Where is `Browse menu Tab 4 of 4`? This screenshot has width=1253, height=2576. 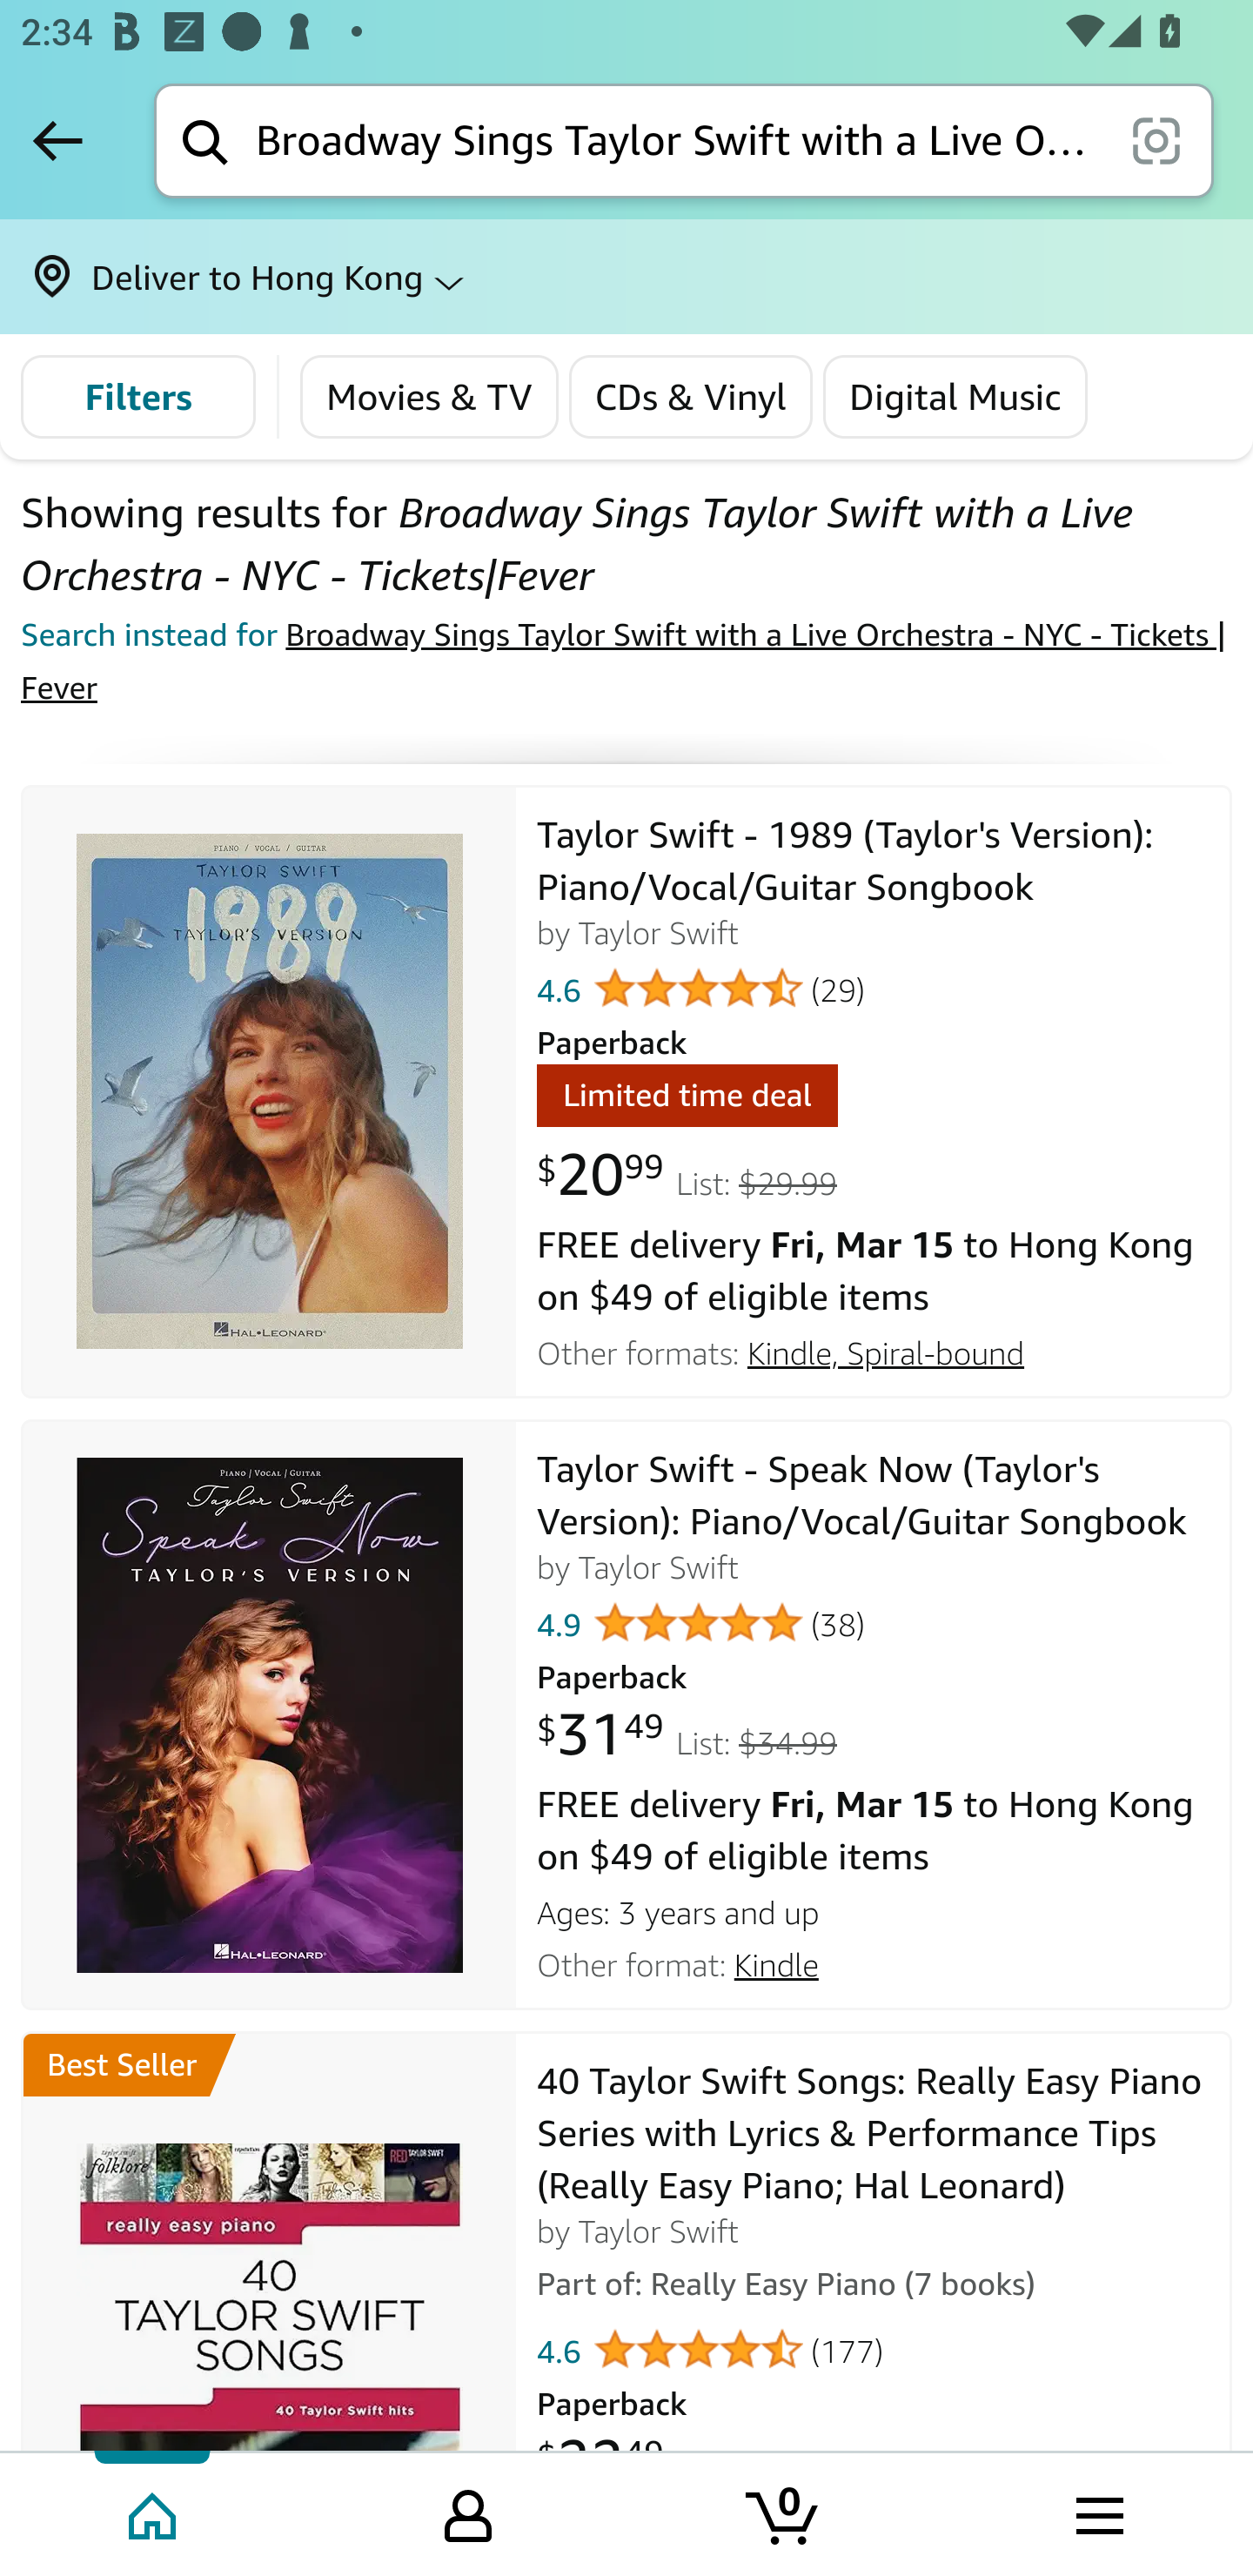
Browse menu Tab 4 of 4 is located at coordinates (1097, 2512).